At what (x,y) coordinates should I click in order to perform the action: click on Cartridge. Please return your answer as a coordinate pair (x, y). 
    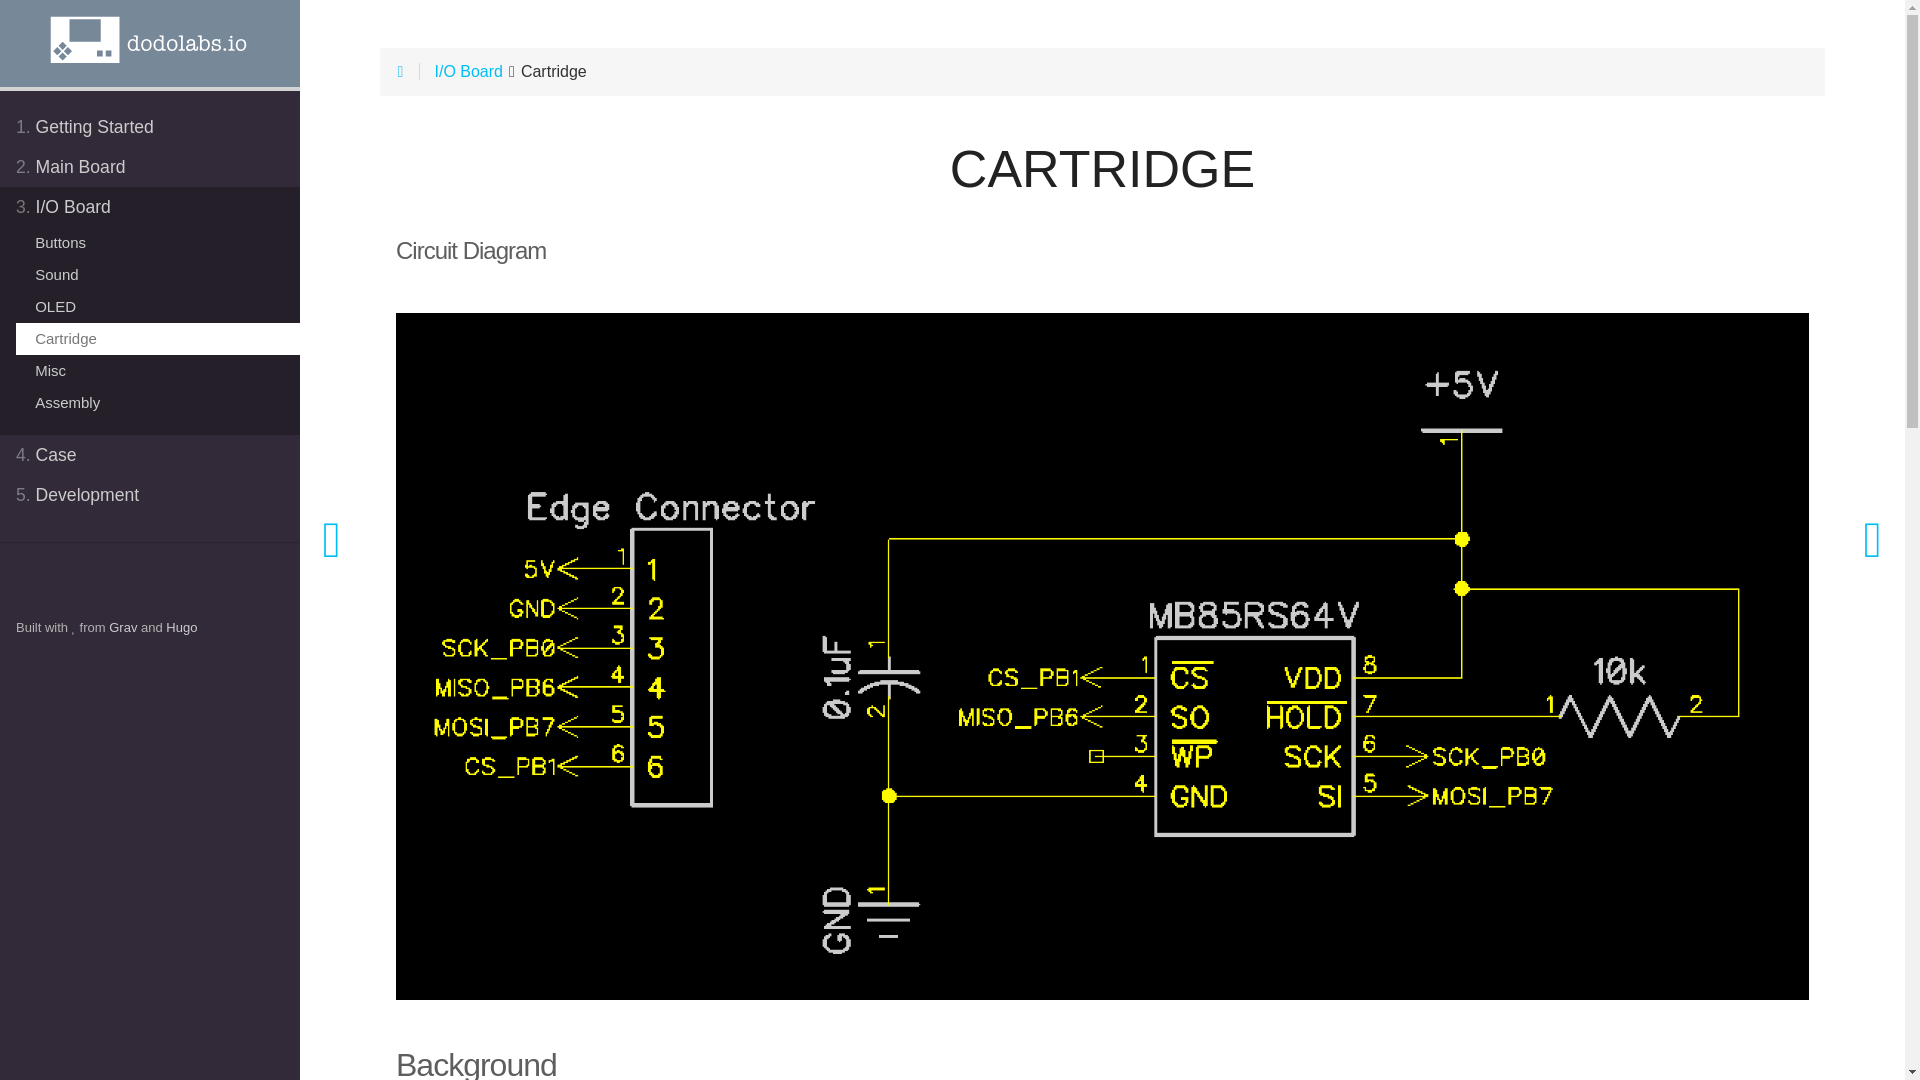
    Looking at the image, I should click on (157, 338).